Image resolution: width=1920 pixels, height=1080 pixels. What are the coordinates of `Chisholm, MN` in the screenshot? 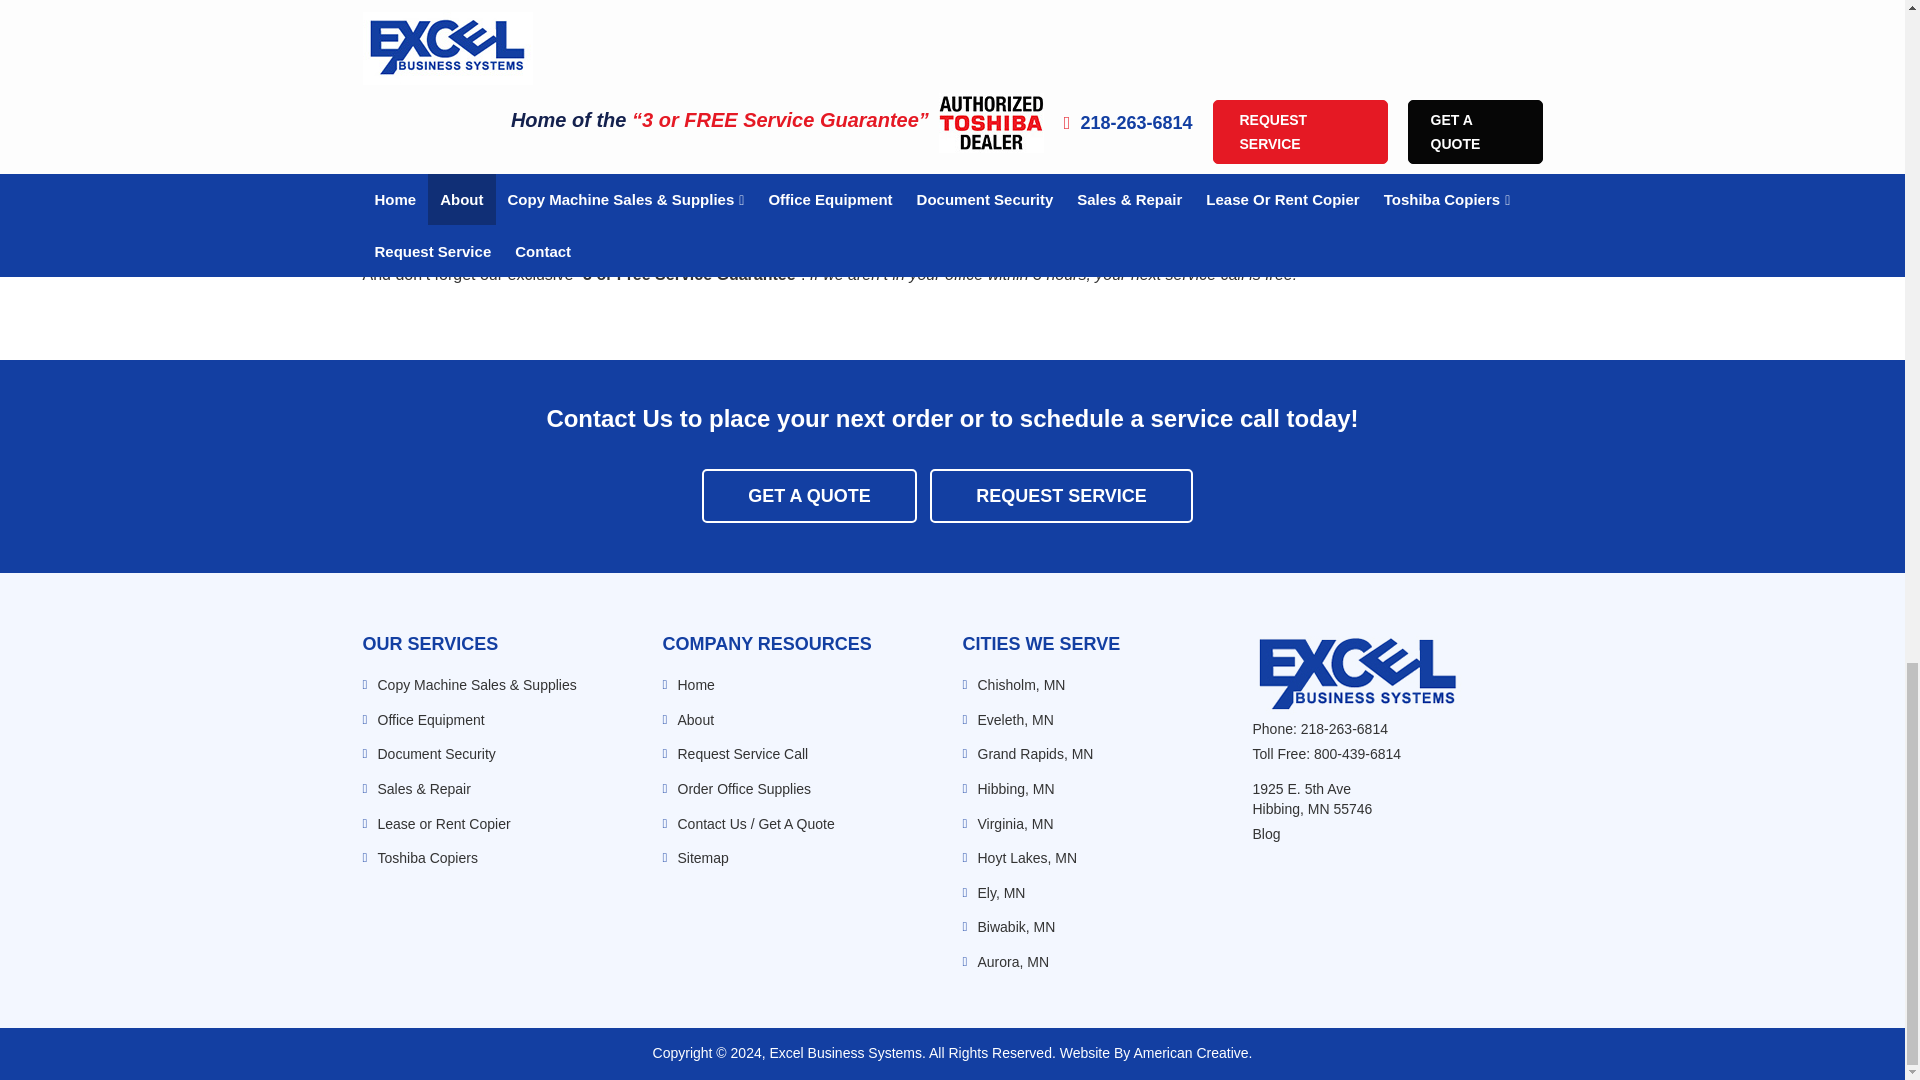 It's located at (1021, 685).